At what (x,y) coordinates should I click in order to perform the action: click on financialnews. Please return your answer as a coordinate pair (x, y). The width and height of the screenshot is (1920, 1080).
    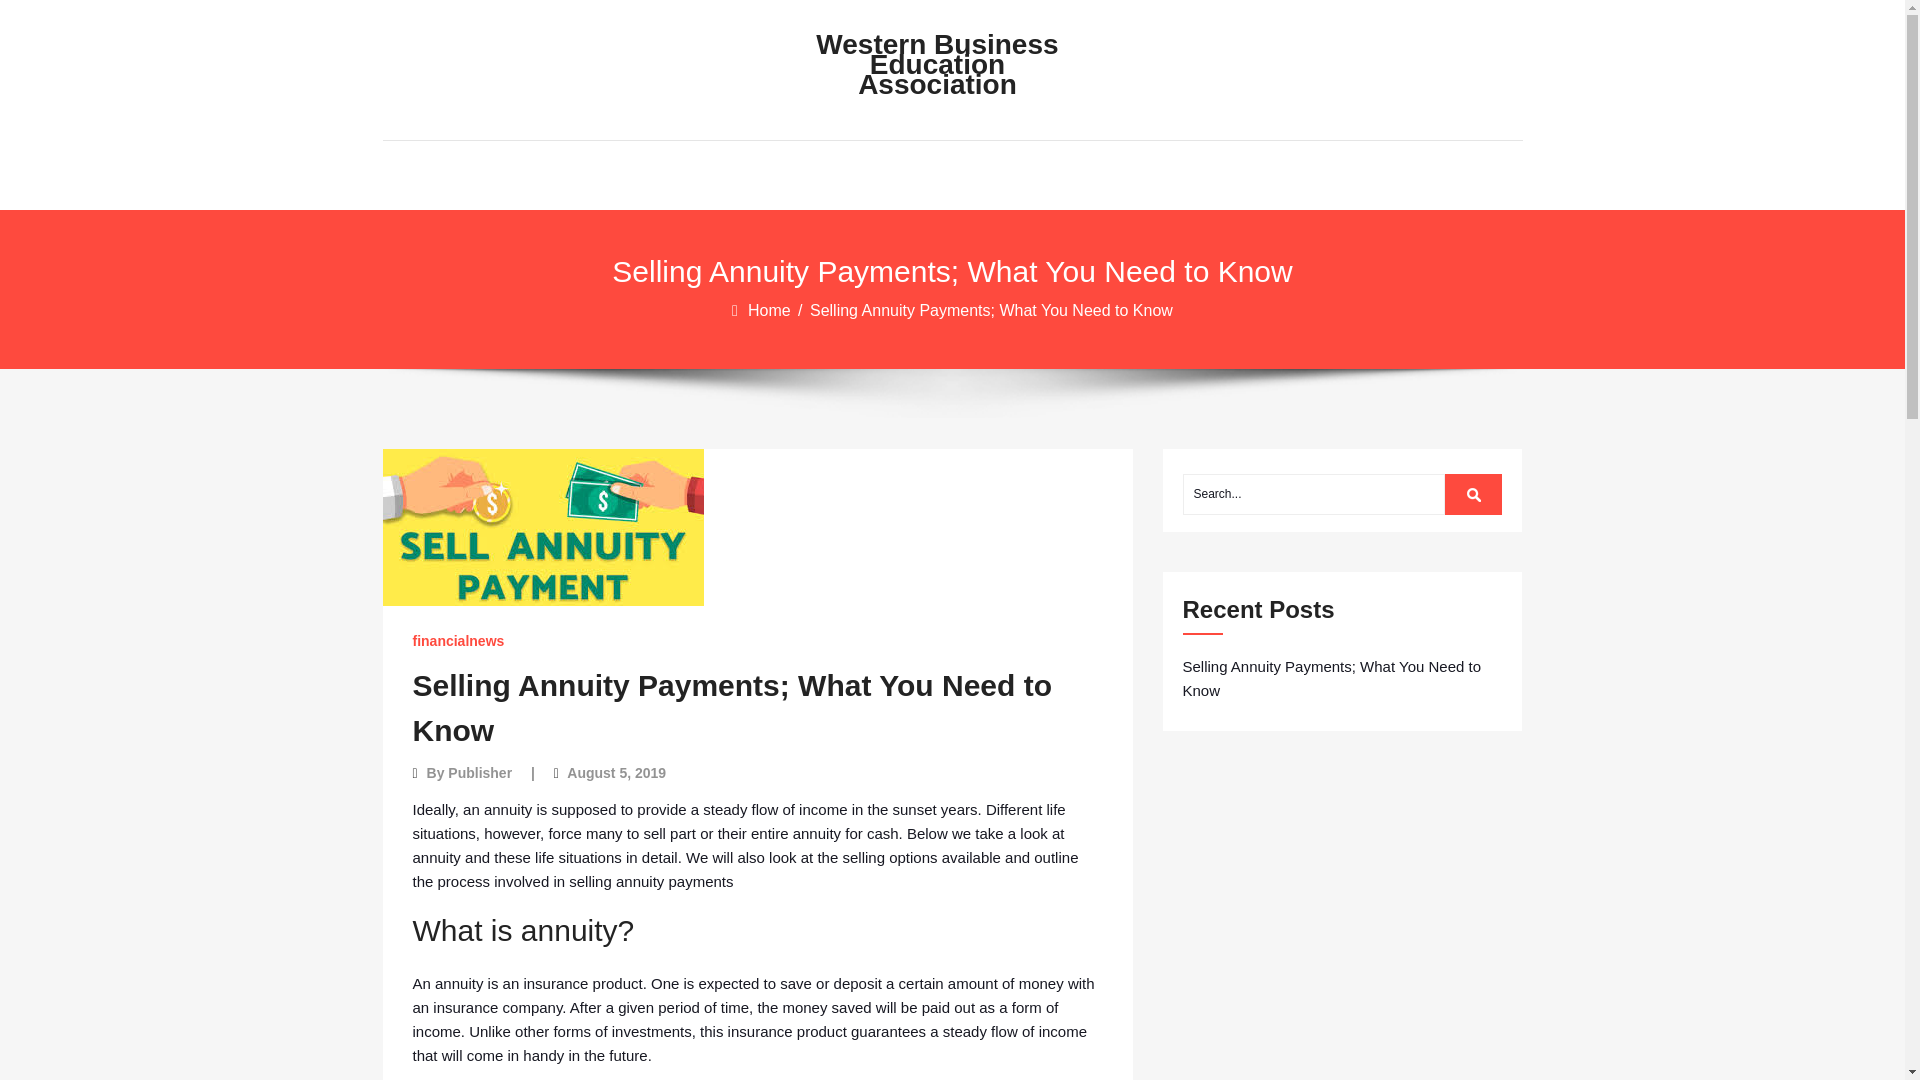
    Looking at the image, I should click on (458, 640).